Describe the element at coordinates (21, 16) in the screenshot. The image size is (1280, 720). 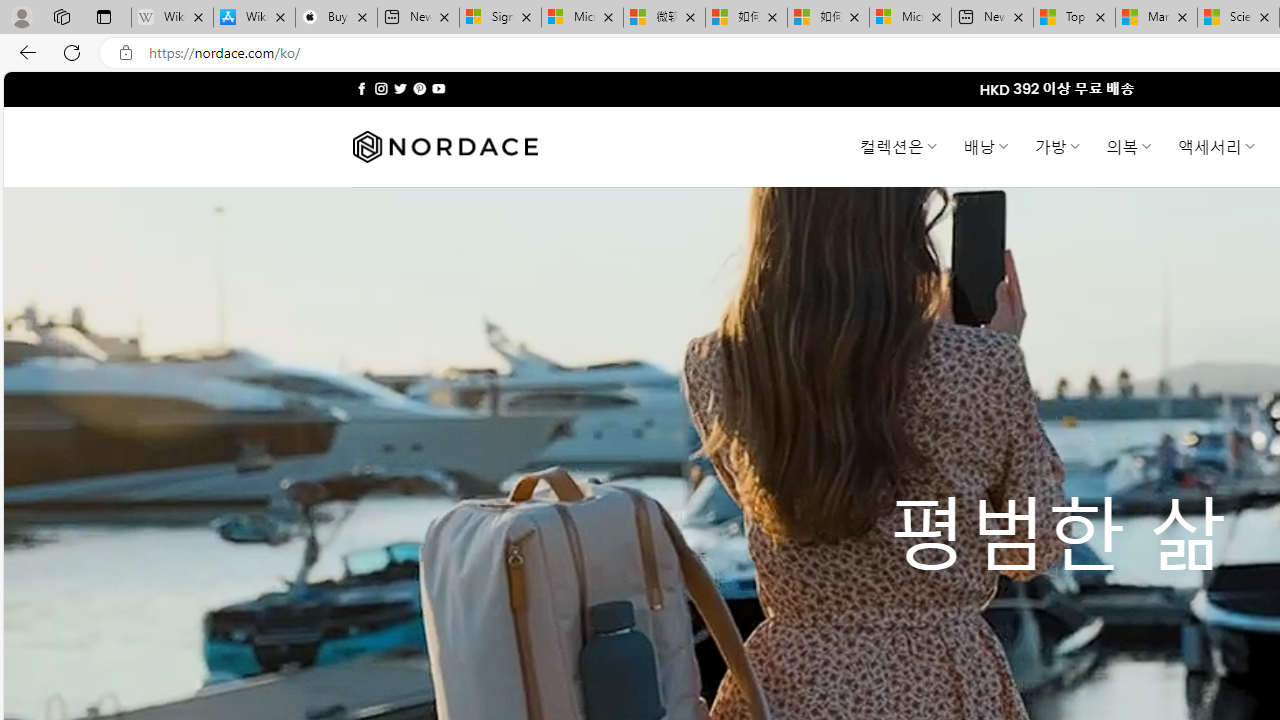
I see `Personal Profile` at that location.